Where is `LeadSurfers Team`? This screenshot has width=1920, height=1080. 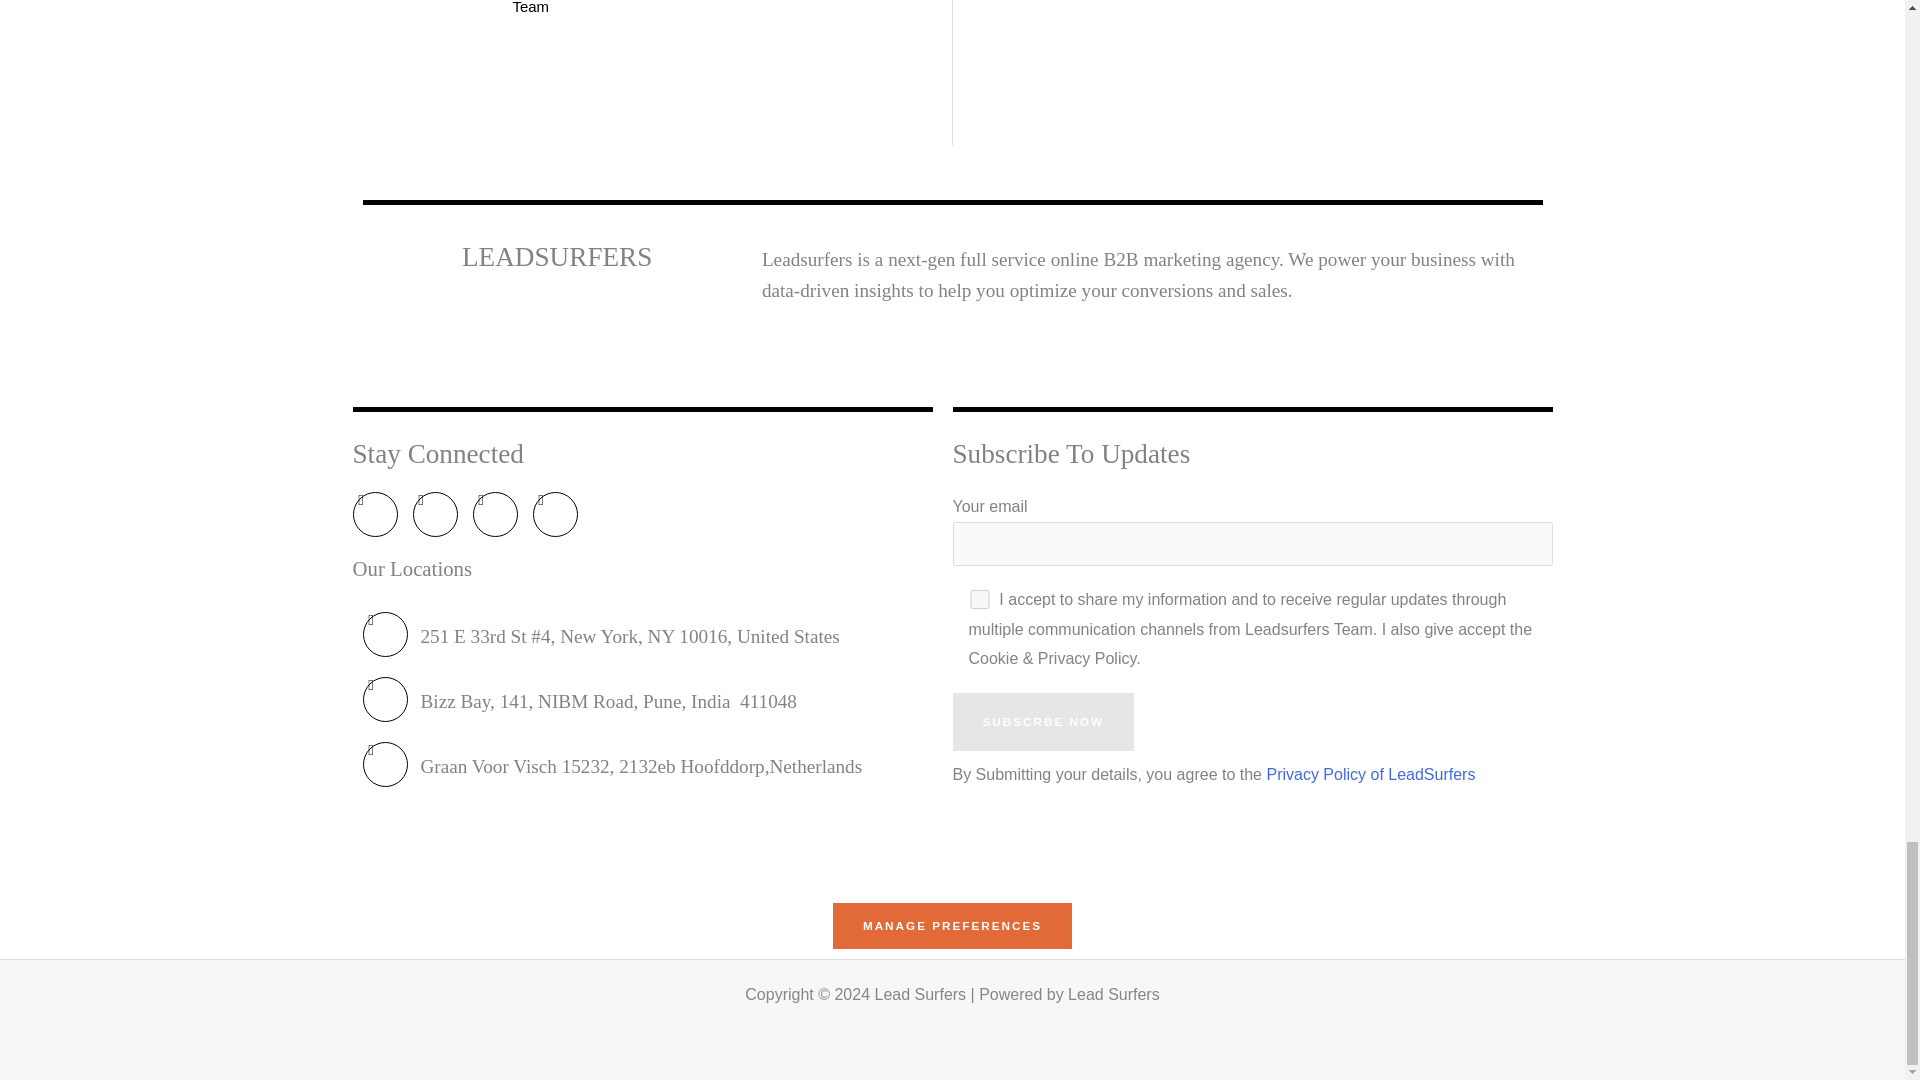
LeadSurfers Team is located at coordinates (552, 8).